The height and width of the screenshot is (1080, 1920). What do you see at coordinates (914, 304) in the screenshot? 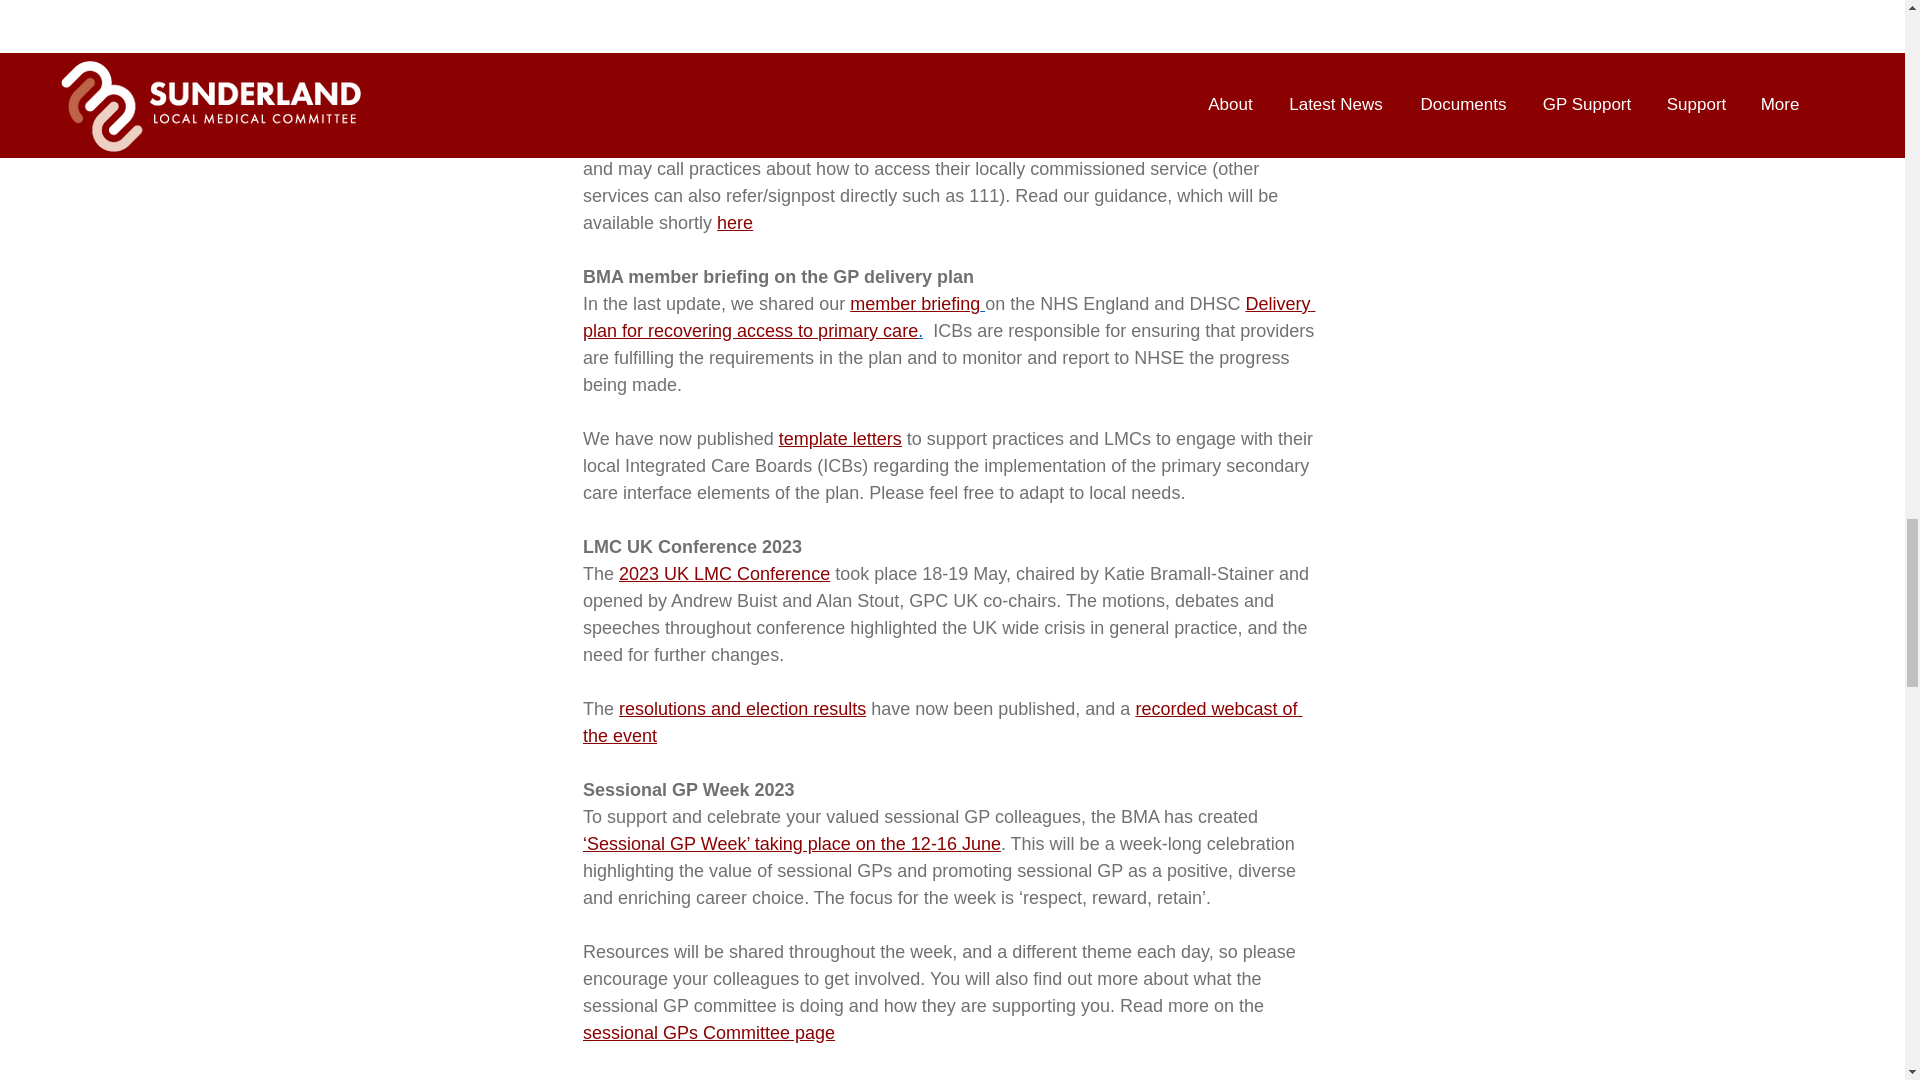
I see `member briefing` at bounding box center [914, 304].